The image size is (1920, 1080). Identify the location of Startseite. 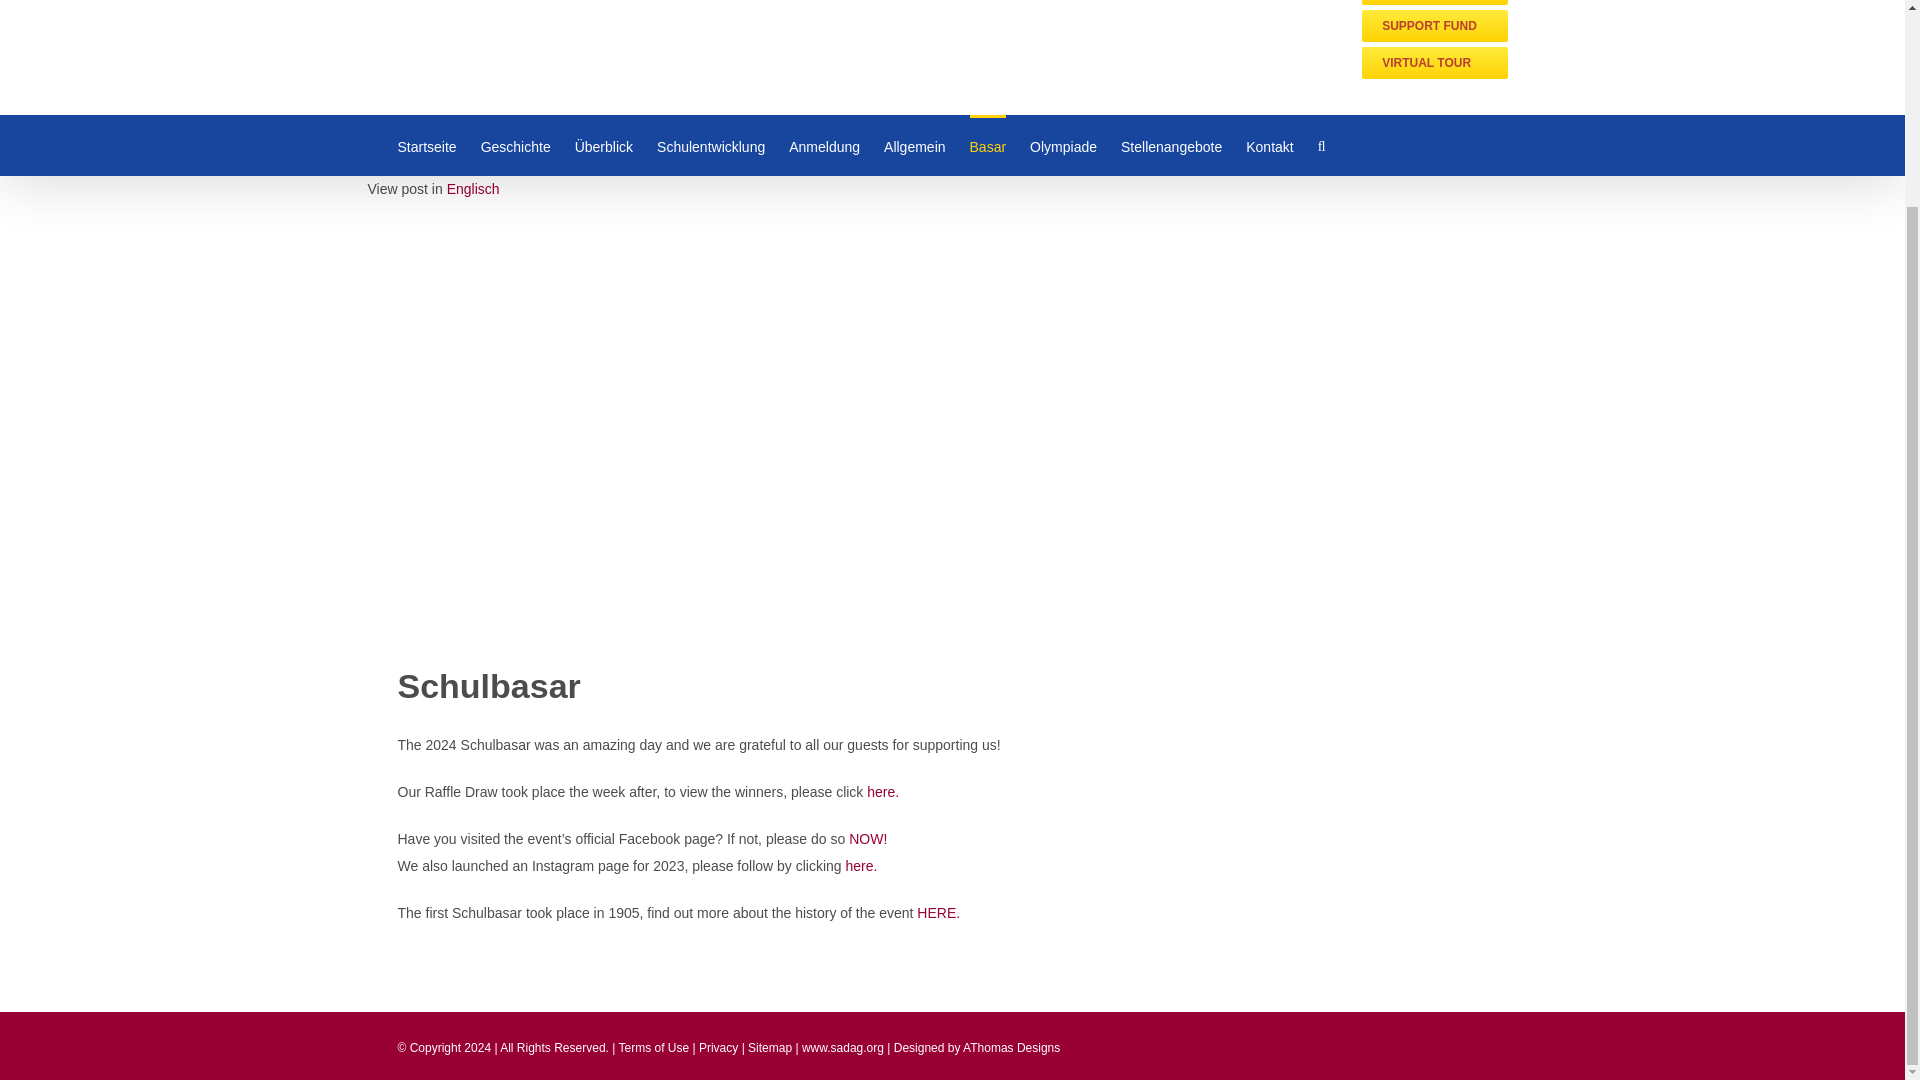
(426, 144).